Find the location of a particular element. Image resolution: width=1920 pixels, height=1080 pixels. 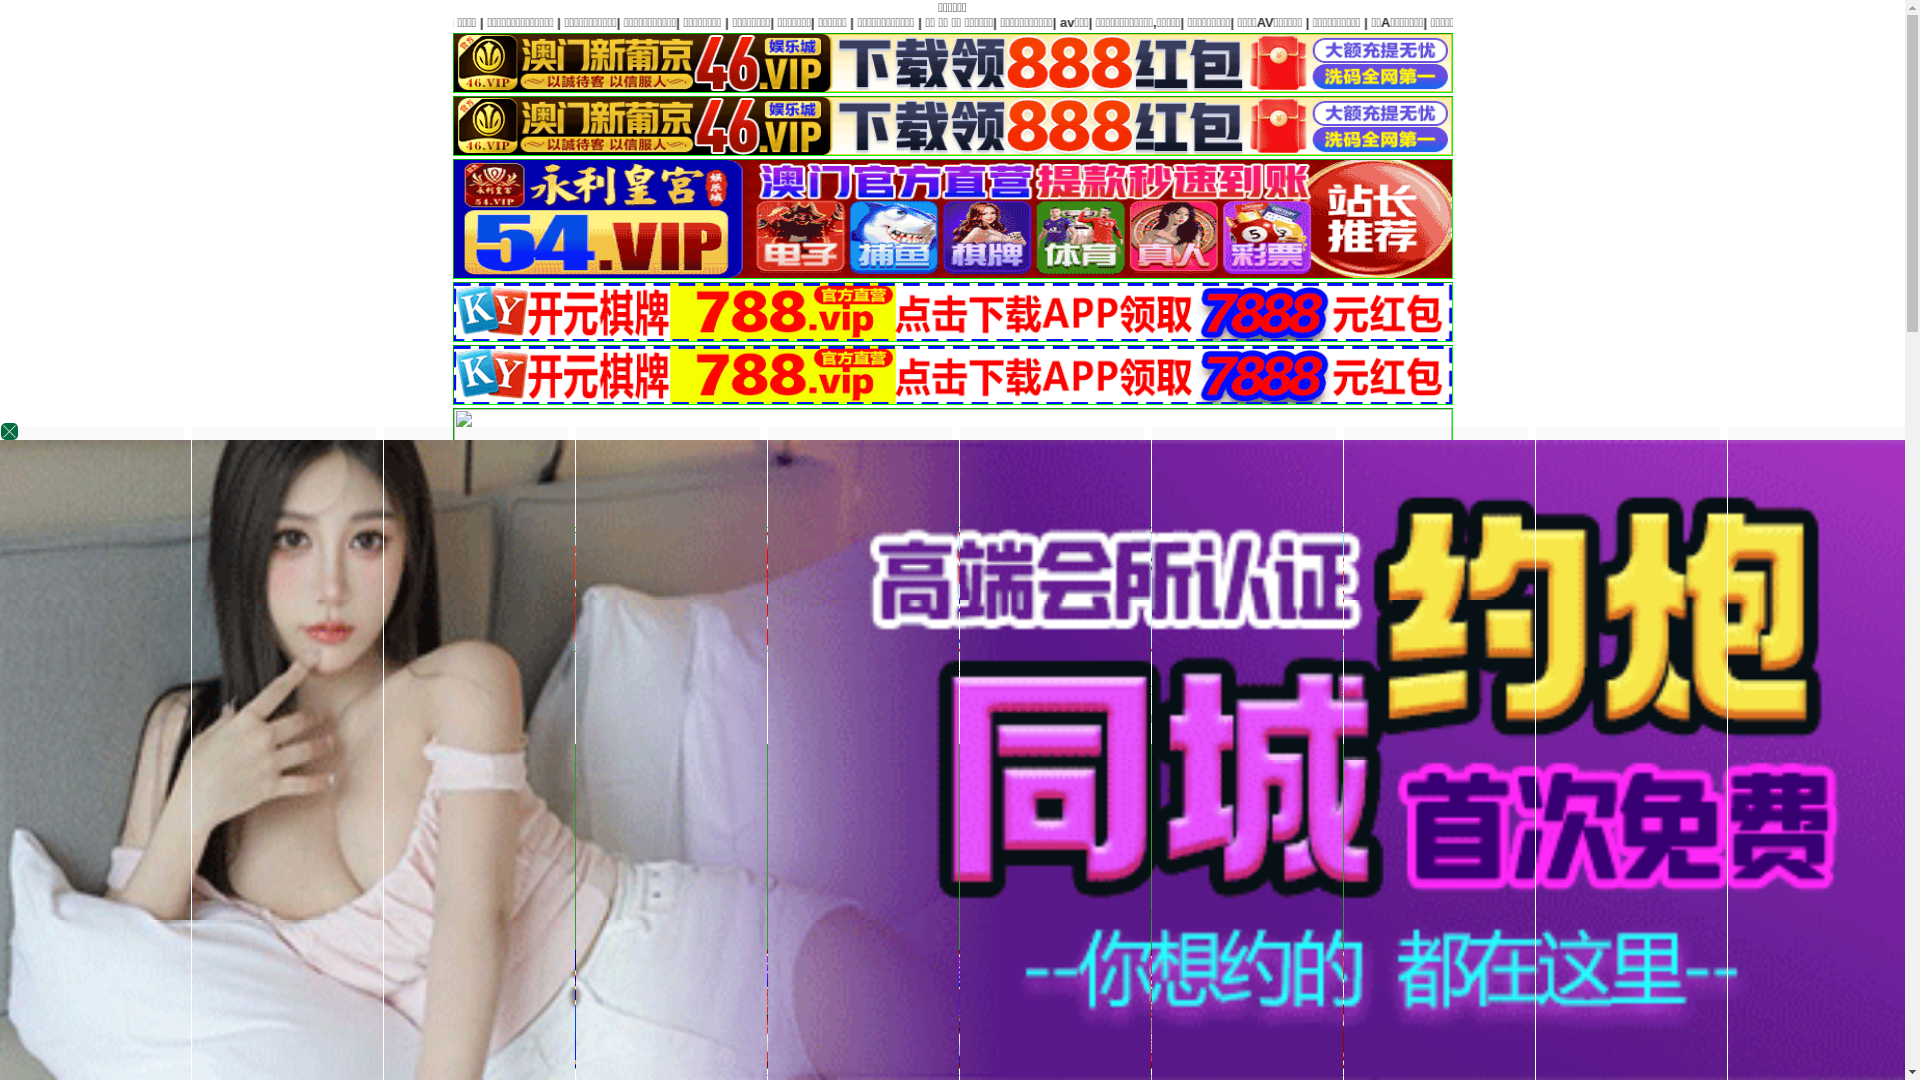

| is located at coordinates (1220, 914).